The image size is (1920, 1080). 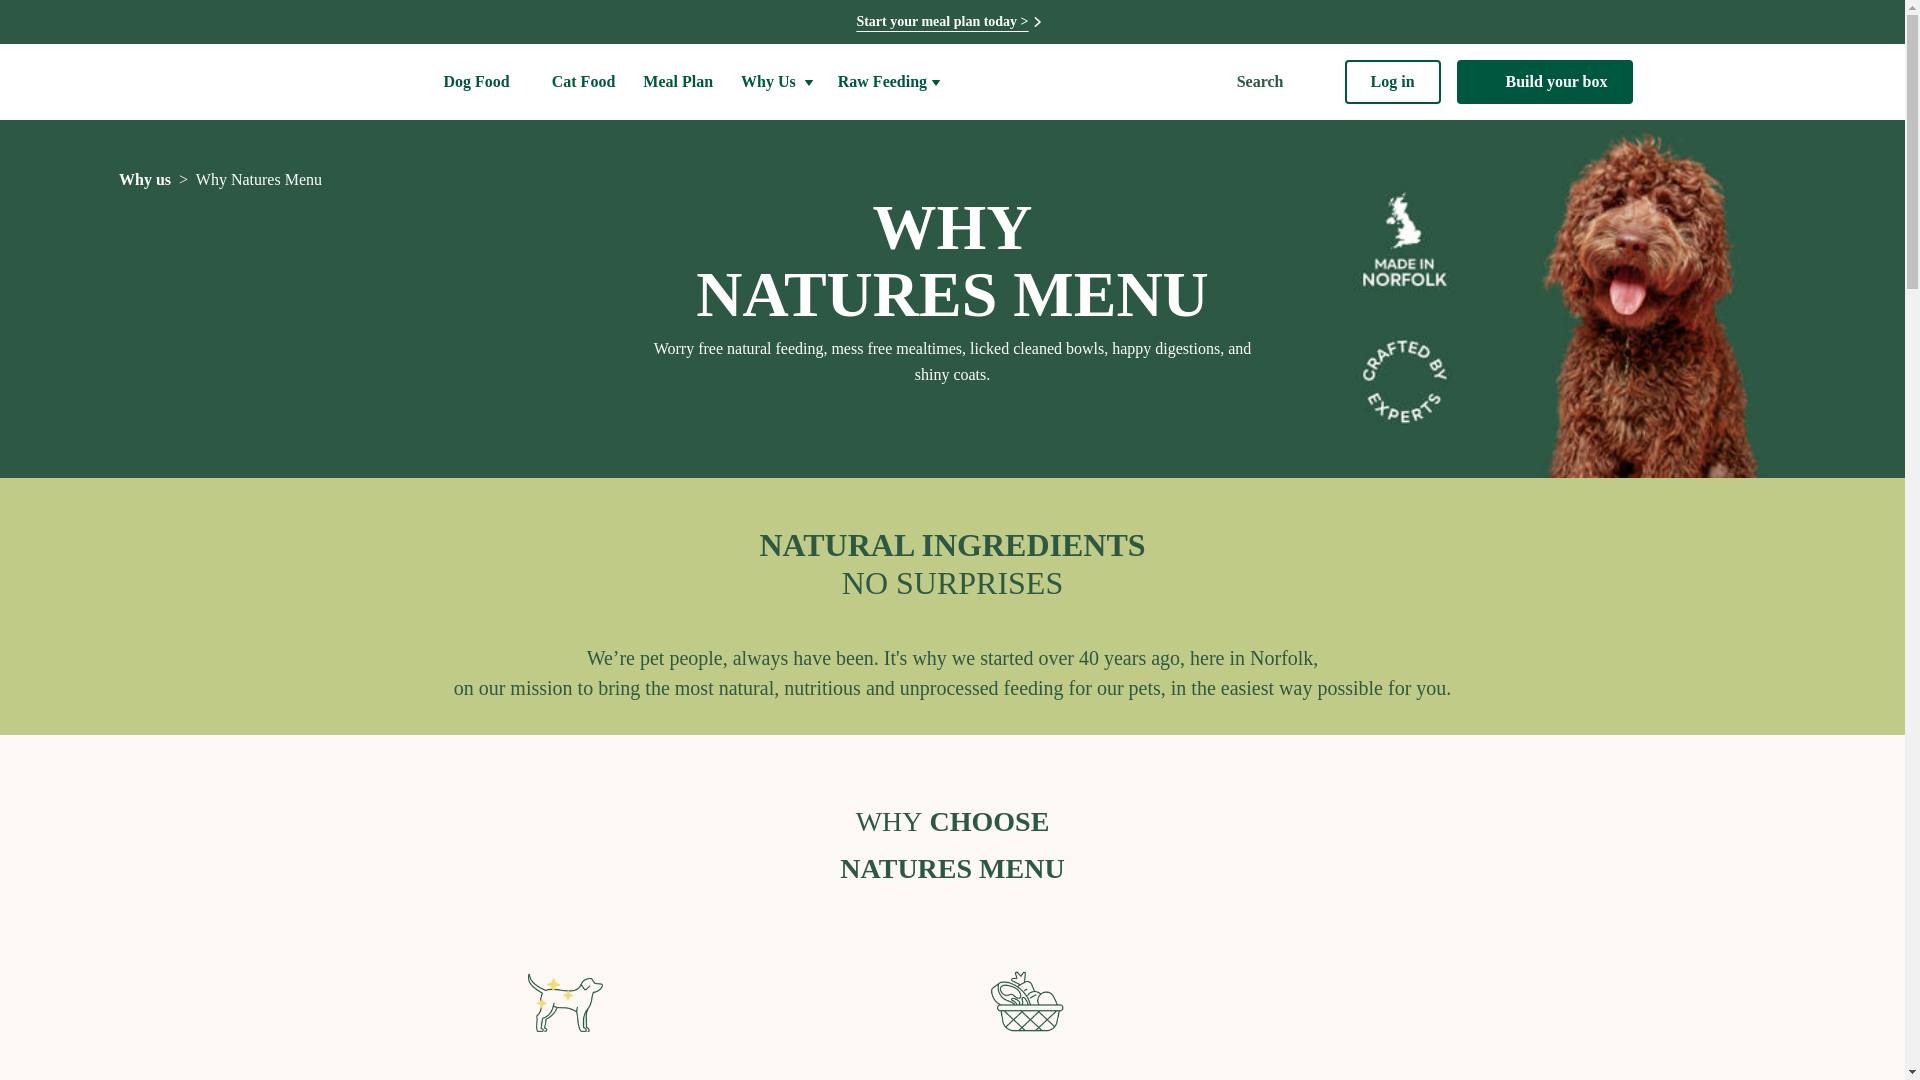 I want to click on Dog Food, so click(x=486, y=82).